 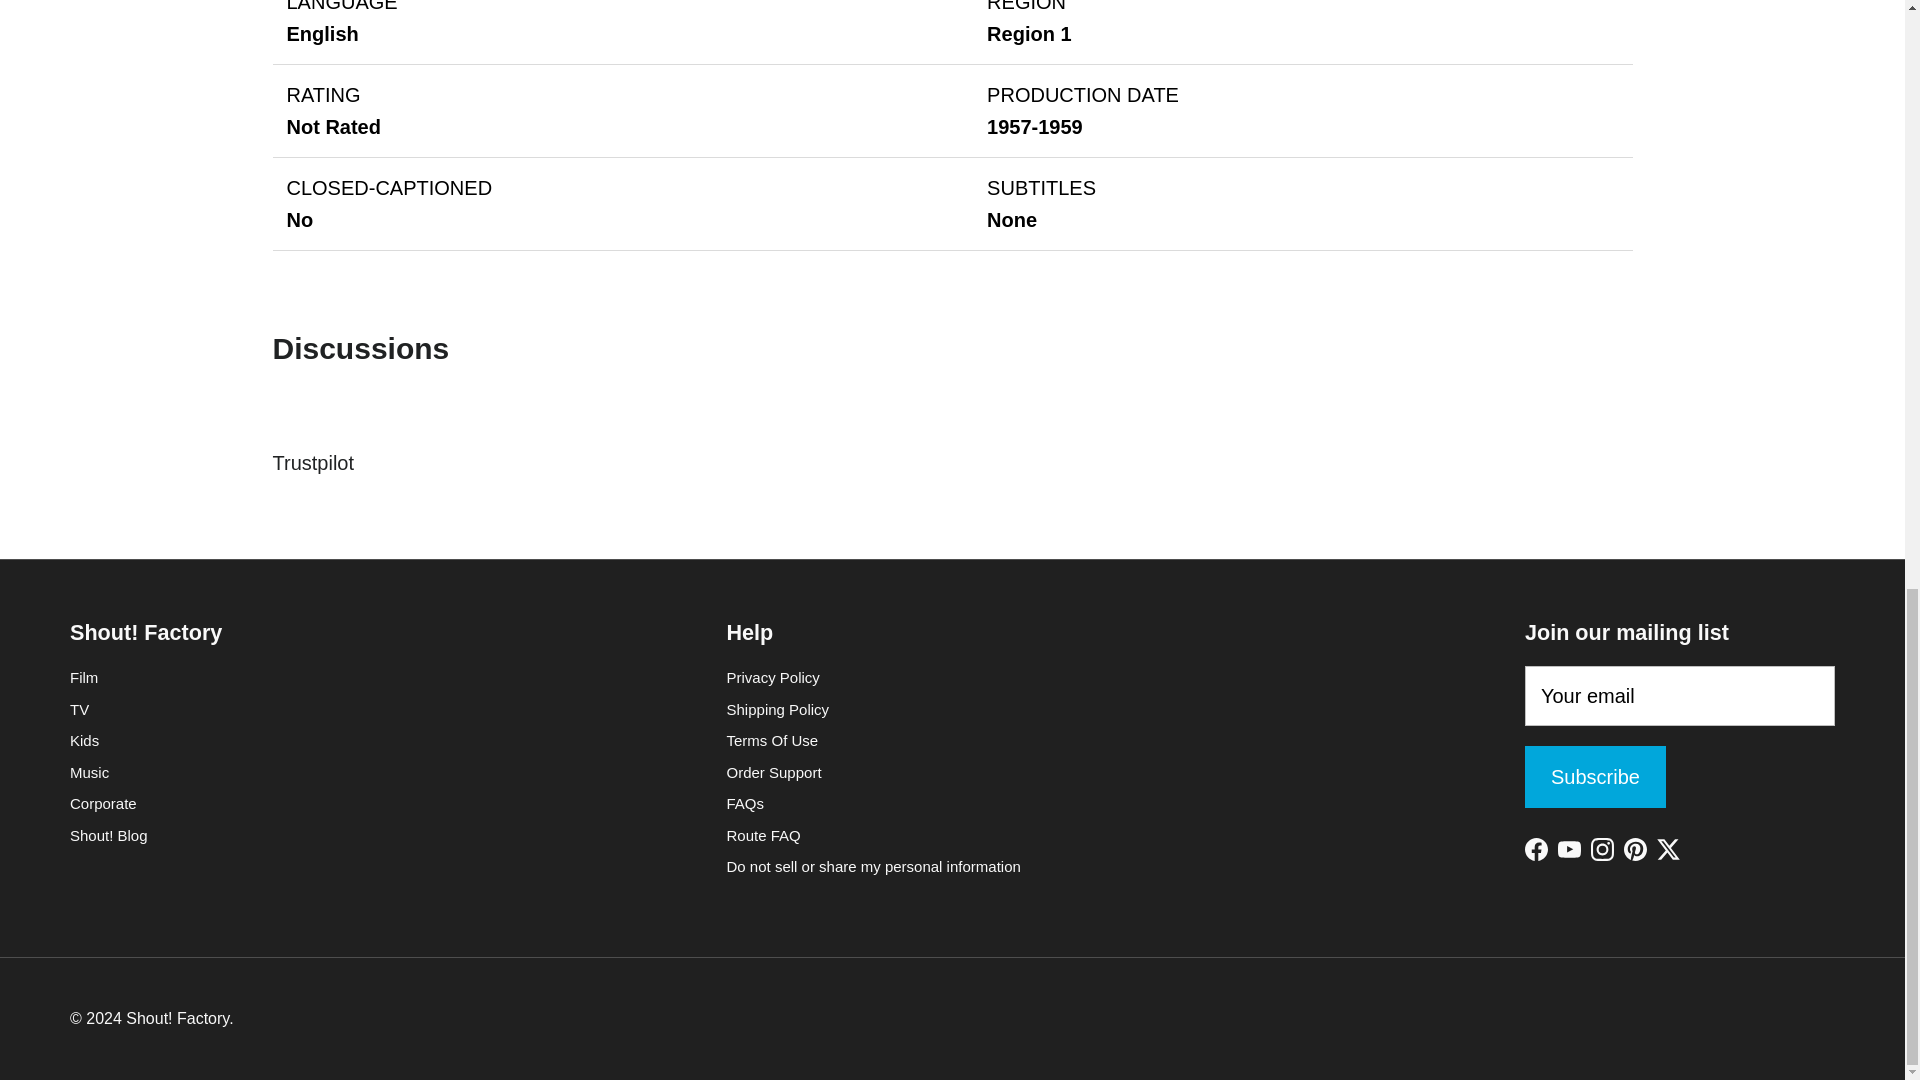 What do you see at coordinates (1568, 849) in the screenshot?
I see `Shout! Factory on YouTube` at bounding box center [1568, 849].